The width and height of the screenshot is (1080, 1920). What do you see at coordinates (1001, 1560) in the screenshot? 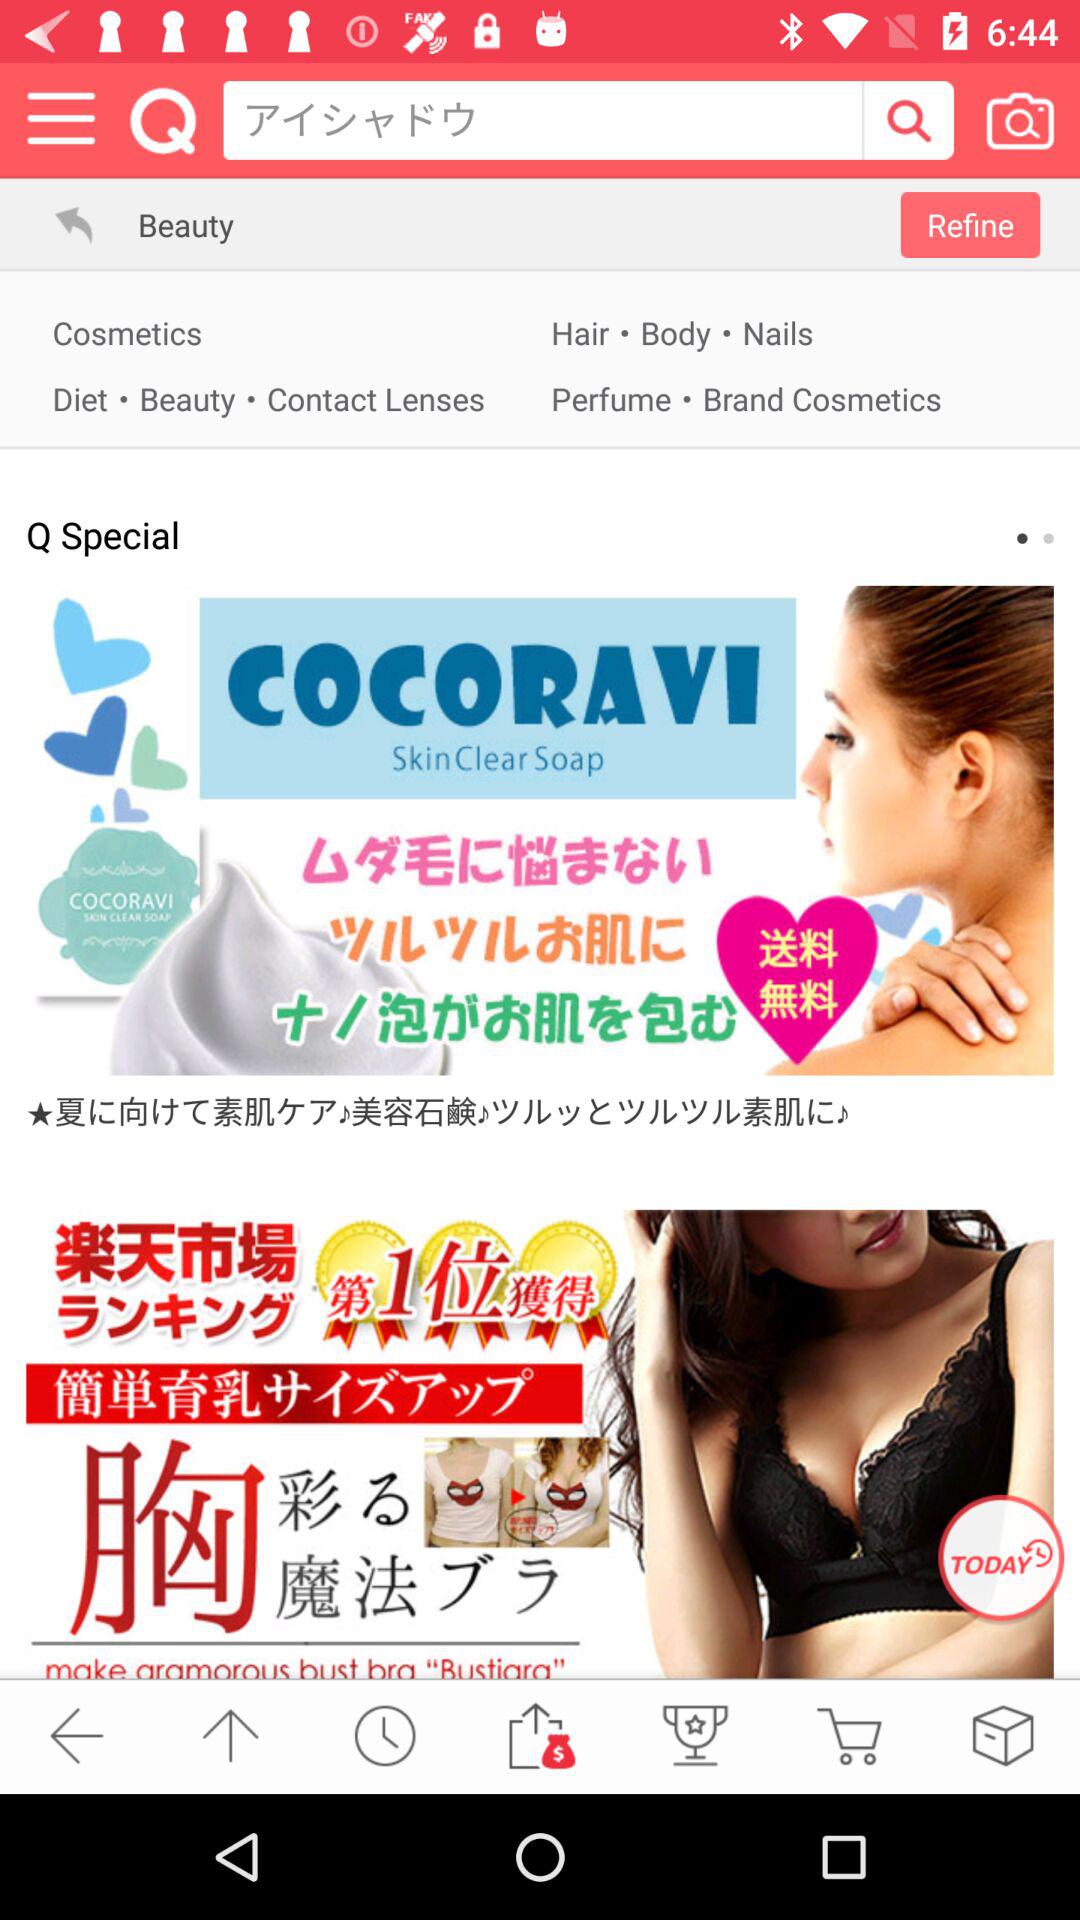
I see `asking today option` at bounding box center [1001, 1560].